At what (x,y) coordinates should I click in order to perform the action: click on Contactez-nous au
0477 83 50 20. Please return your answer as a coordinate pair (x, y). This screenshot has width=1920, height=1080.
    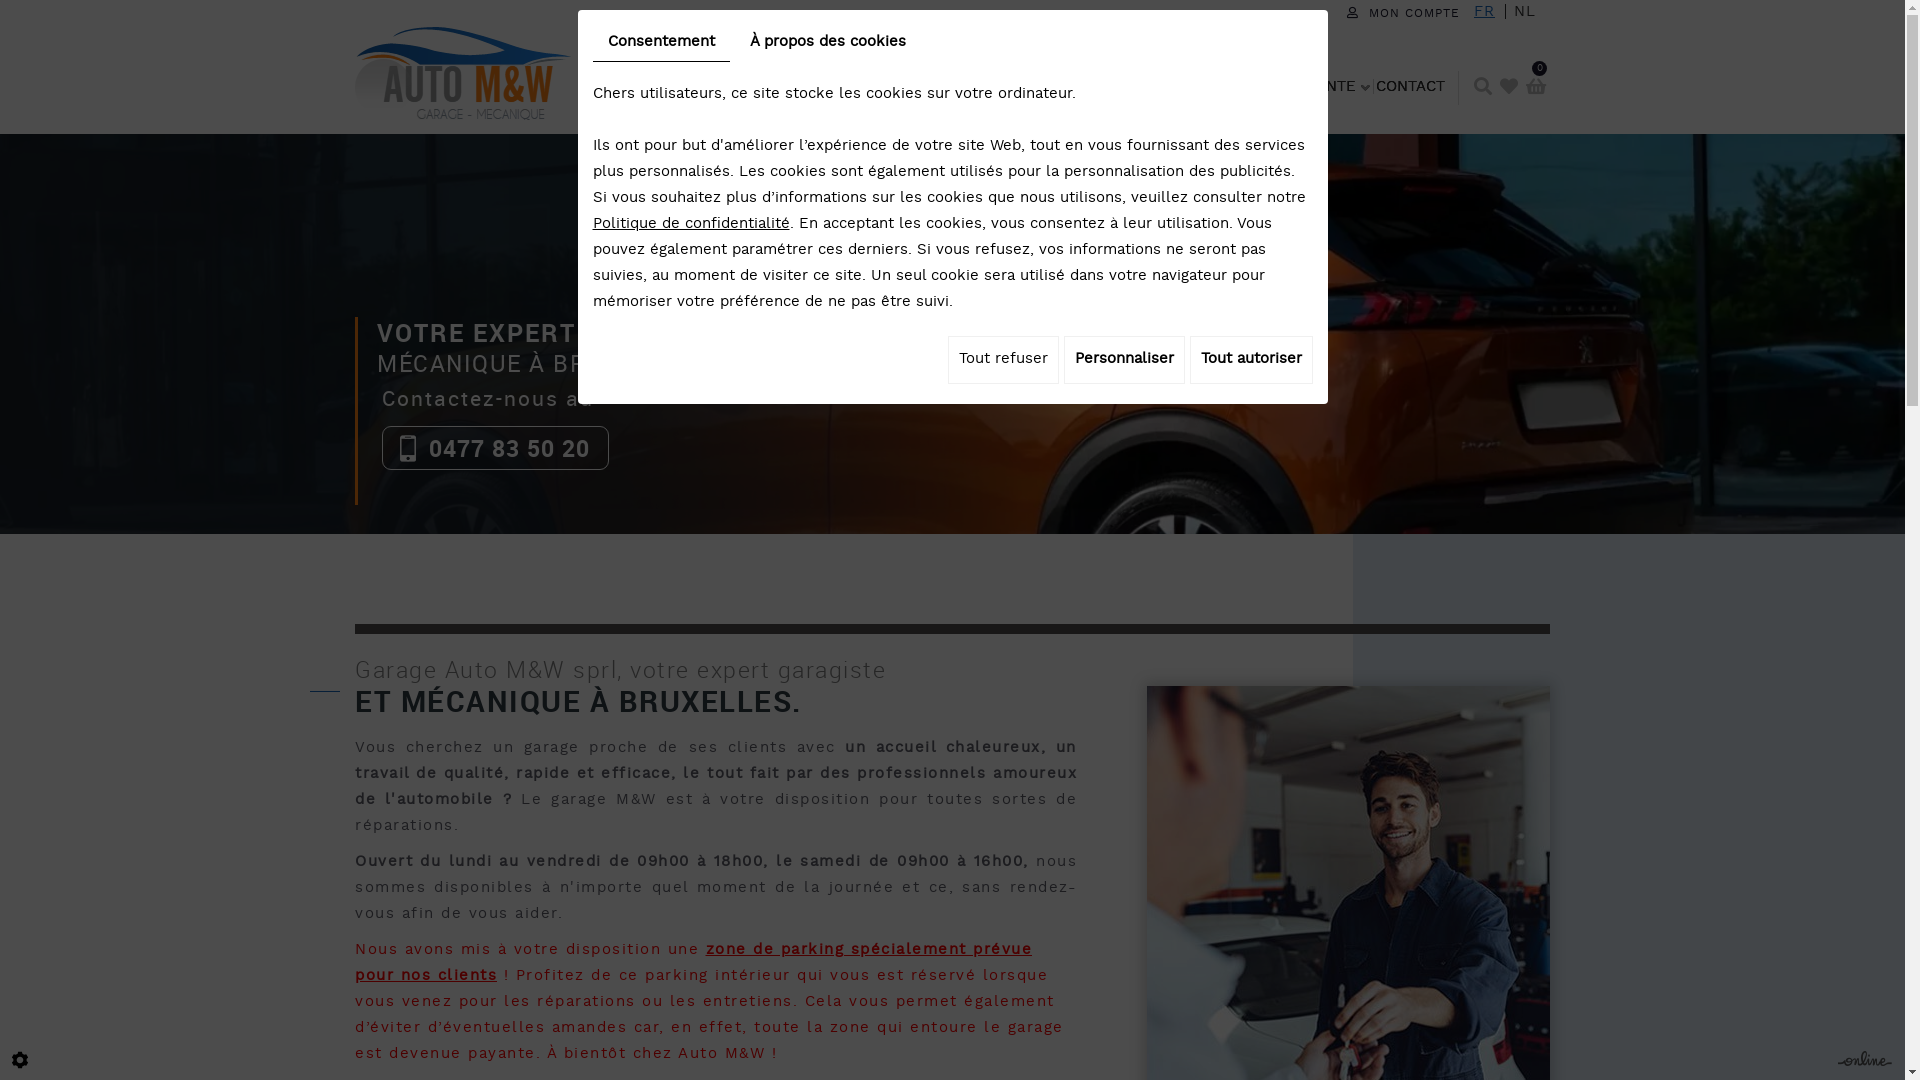
    Looking at the image, I should click on (482, 444).